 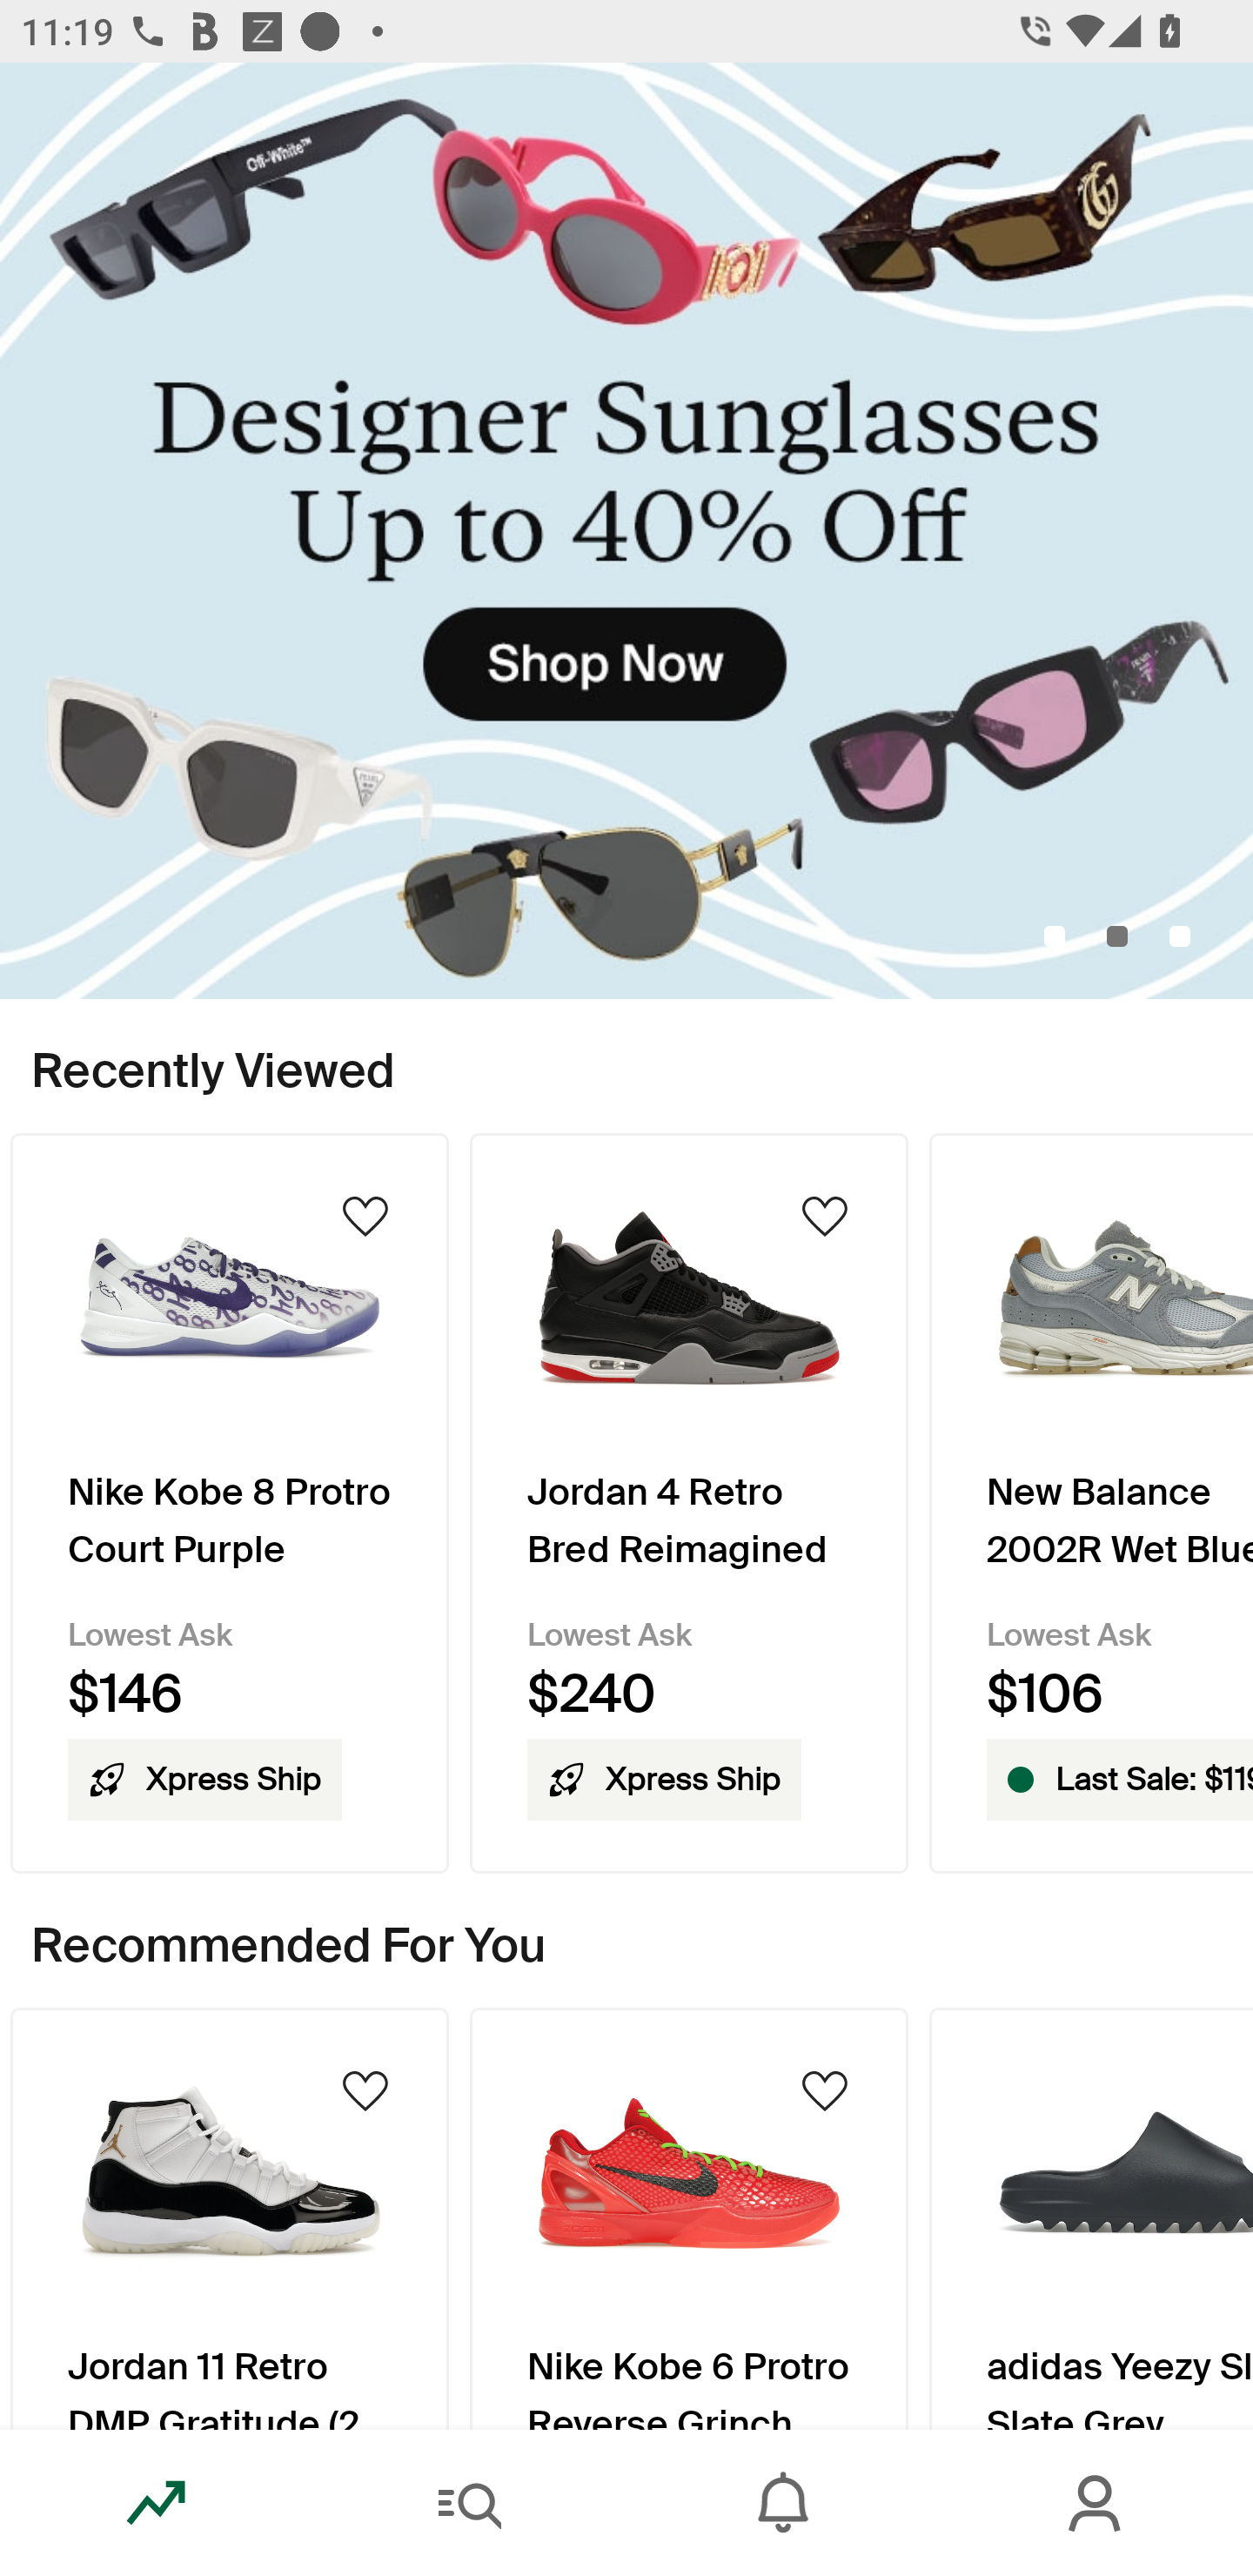 What do you see at coordinates (626, 531) in the screenshot?
I see `DesignerSunglassesUpto40_Off_Primary_Mobile.jpg` at bounding box center [626, 531].